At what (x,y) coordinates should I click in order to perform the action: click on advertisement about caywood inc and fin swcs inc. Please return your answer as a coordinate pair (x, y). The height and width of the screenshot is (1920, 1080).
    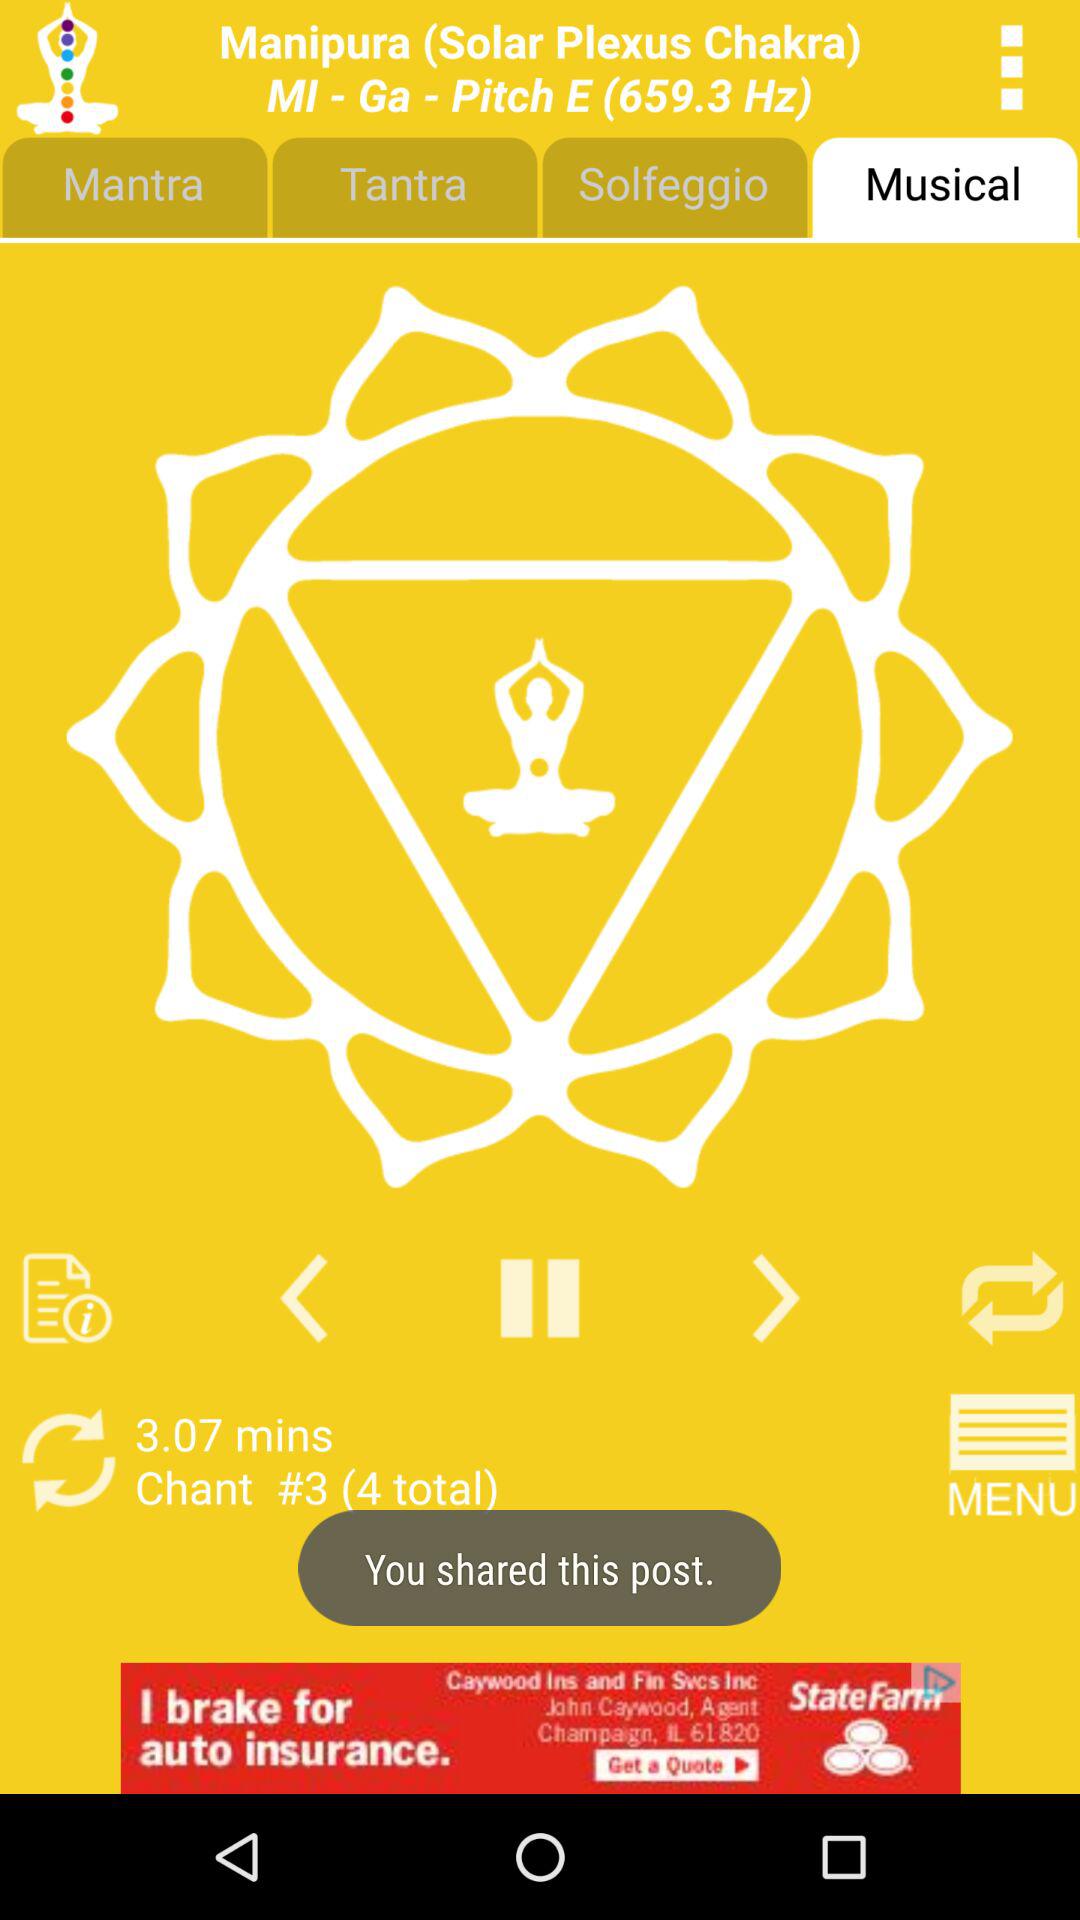
    Looking at the image, I should click on (540, 1728).